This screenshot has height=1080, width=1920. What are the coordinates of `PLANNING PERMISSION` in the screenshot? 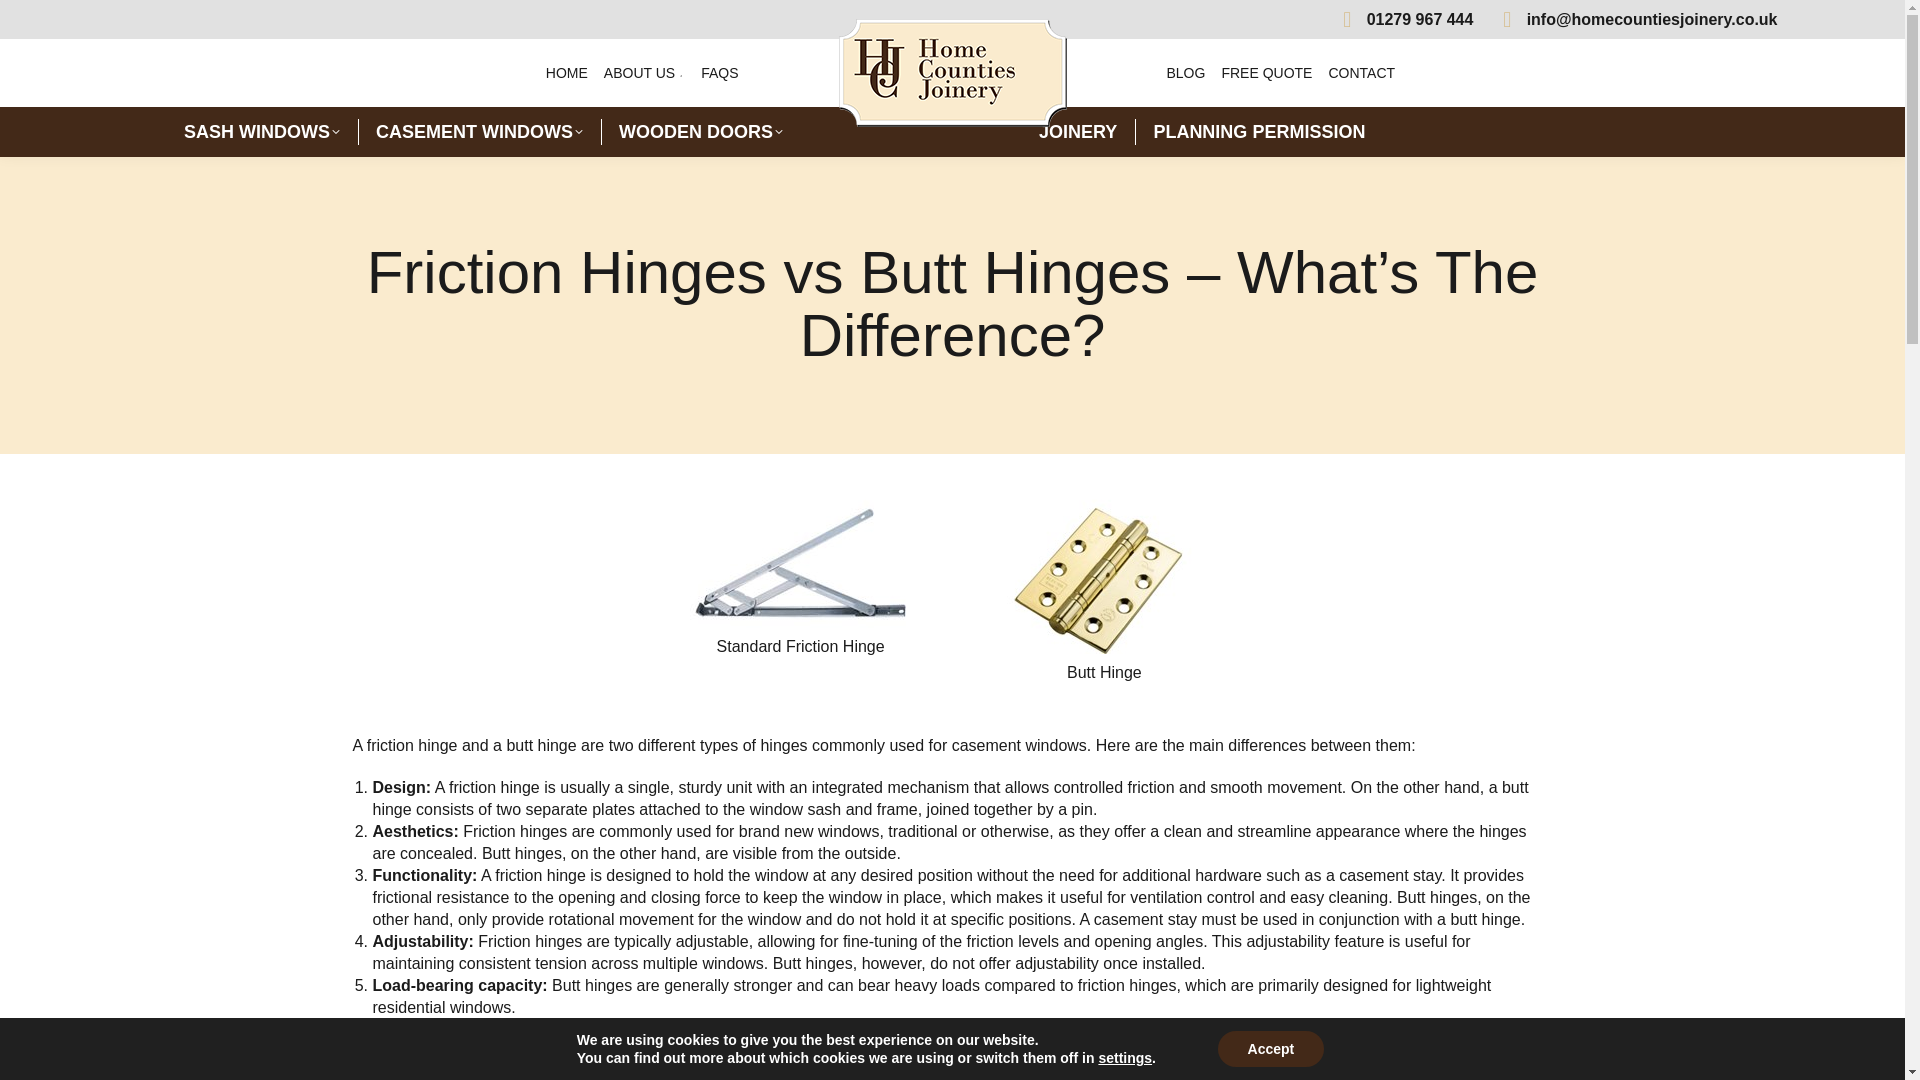 It's located at (1258, 131).